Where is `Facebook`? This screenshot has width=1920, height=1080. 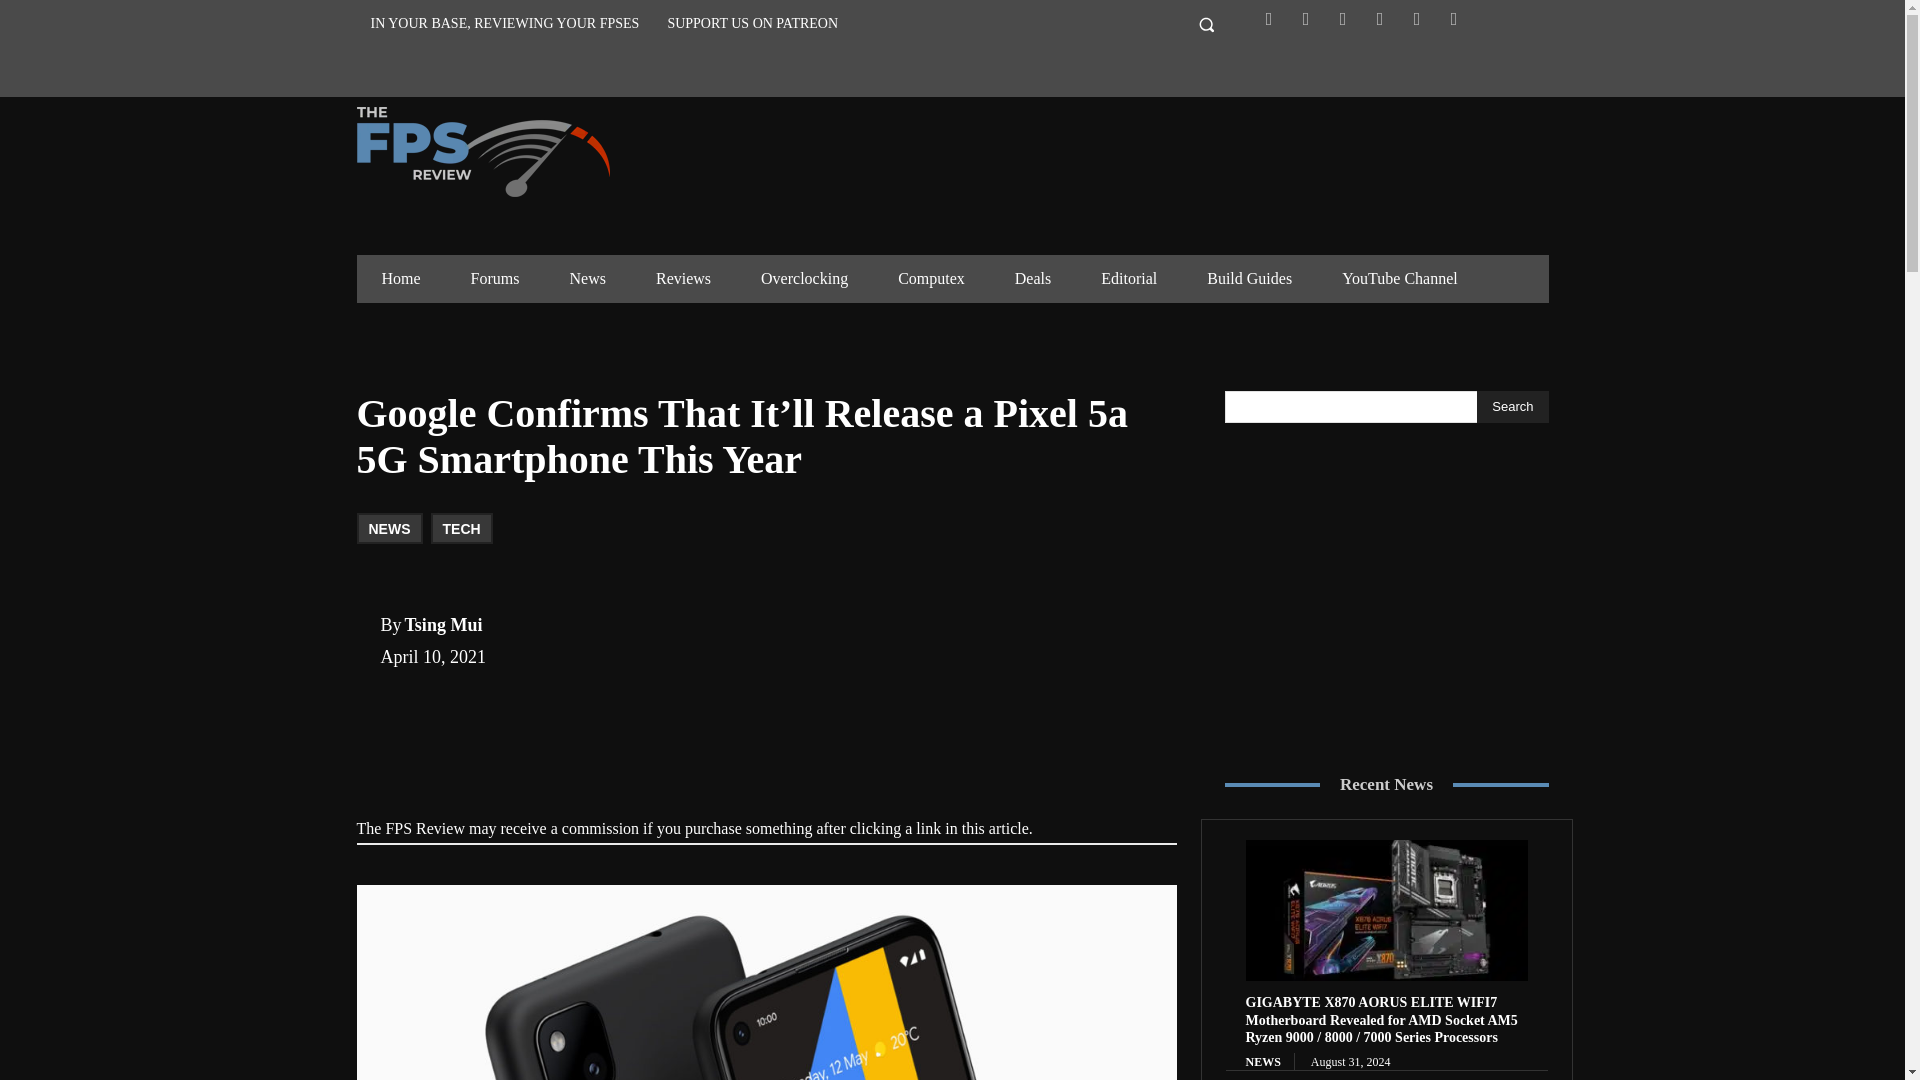 Facebook is located at coordinates (1268, 18).